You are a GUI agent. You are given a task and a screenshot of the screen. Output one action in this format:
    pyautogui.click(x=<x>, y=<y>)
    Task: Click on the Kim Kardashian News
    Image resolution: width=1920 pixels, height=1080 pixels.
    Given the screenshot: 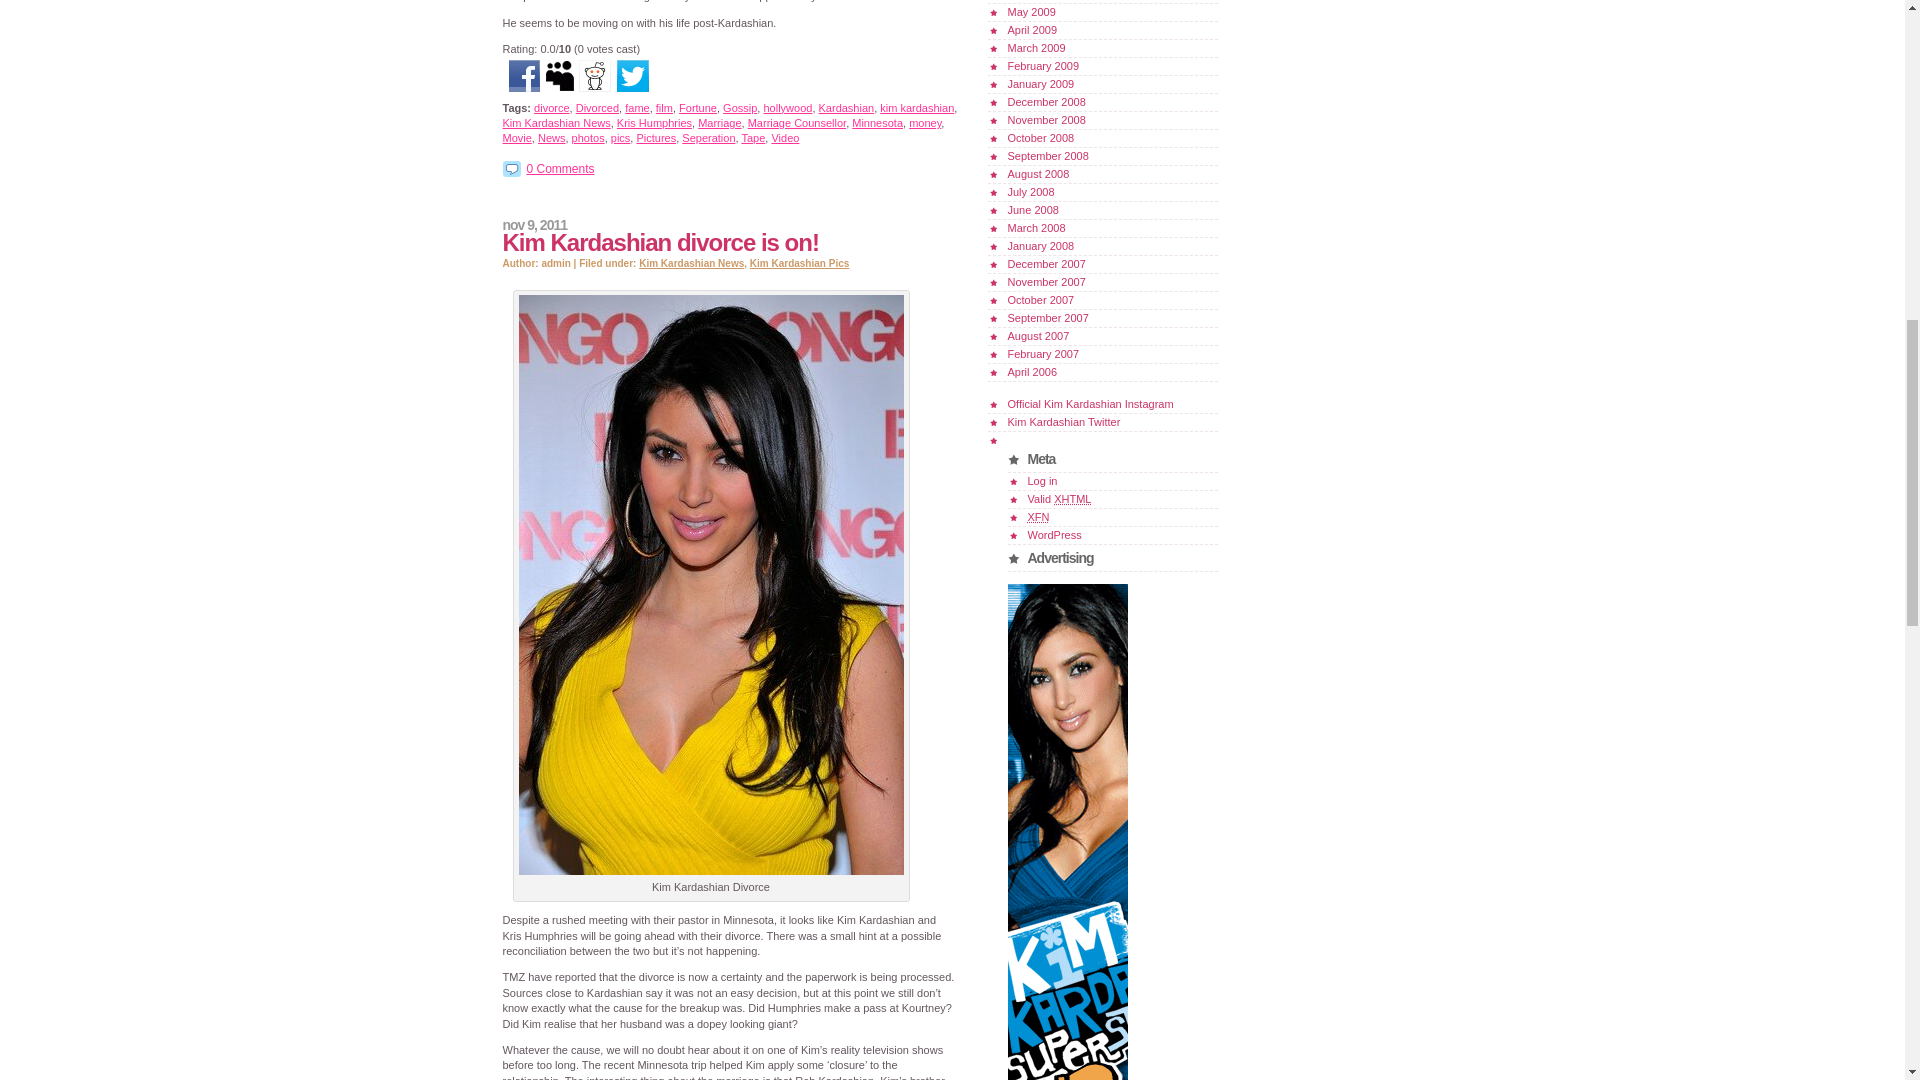 What is the action you would take?
    pyautogui.click(x=556, y=122)
    